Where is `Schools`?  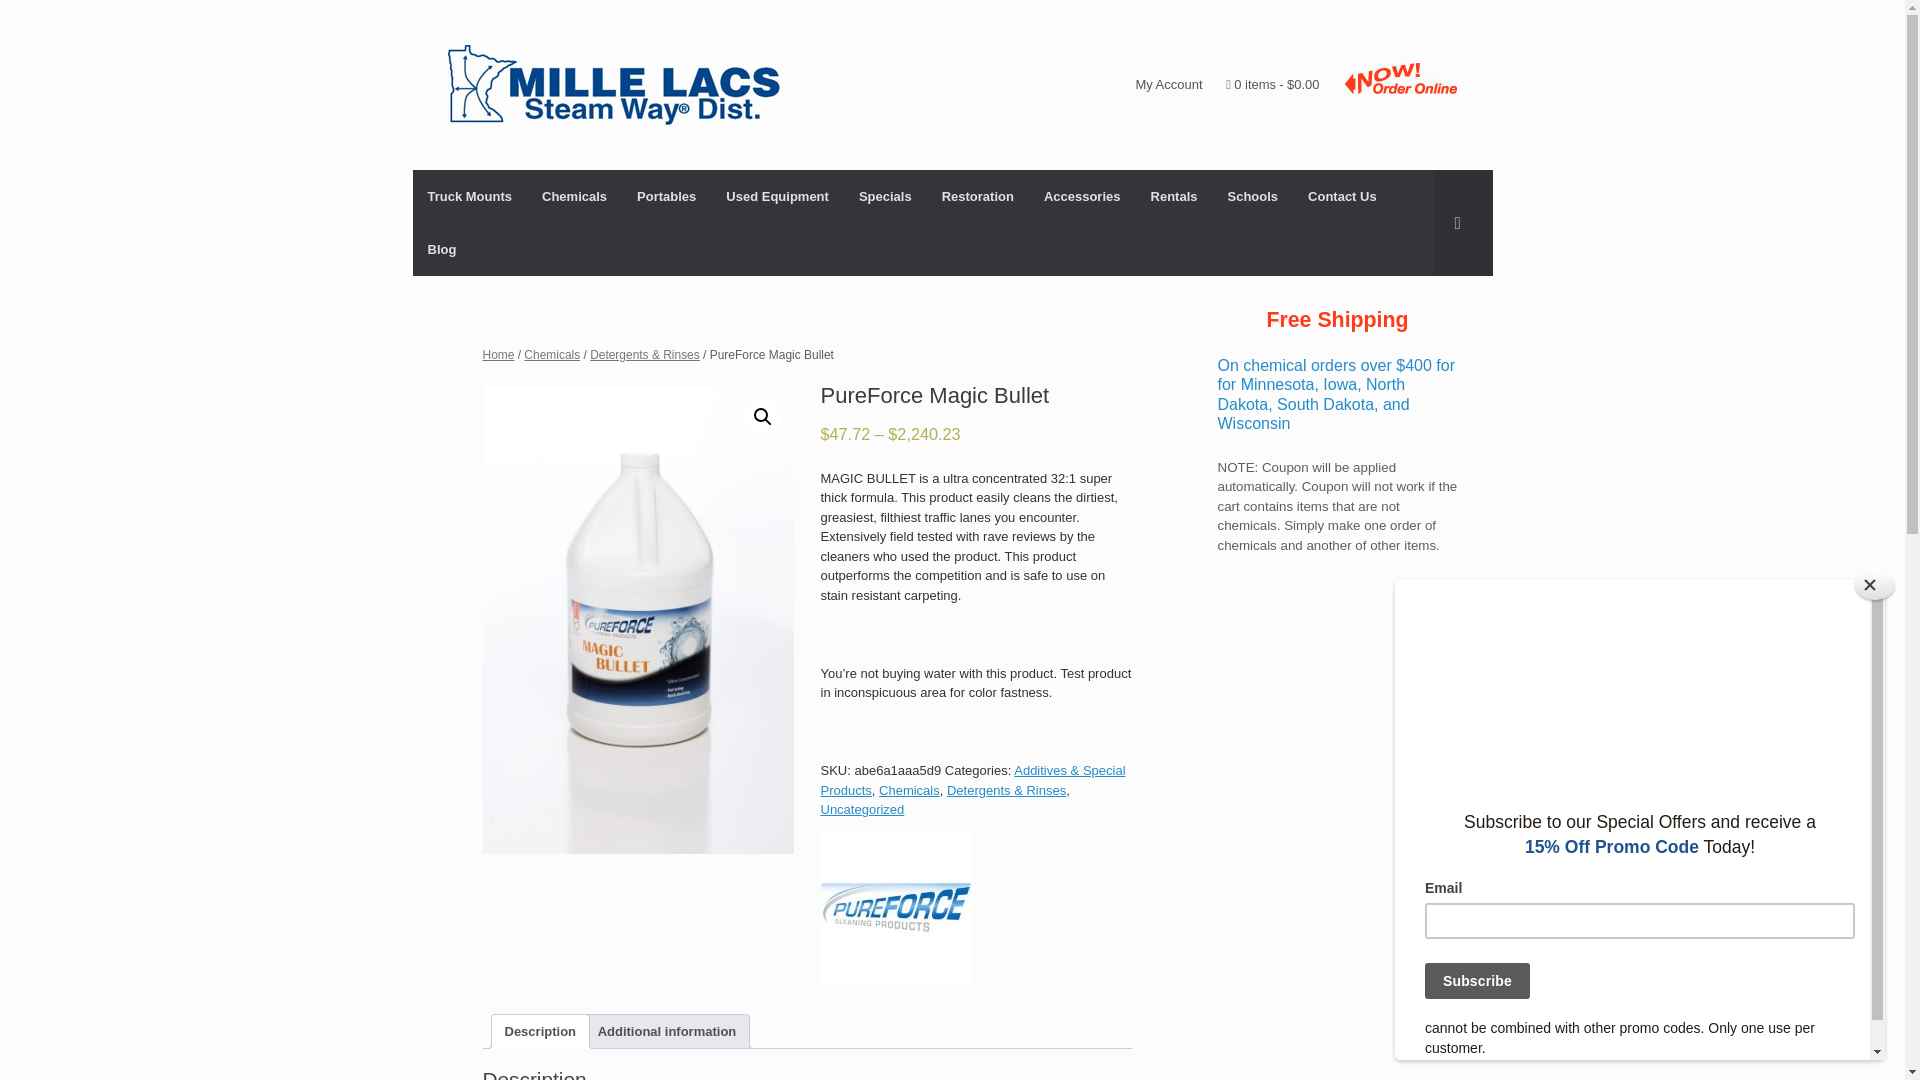
Schools is located at coordinates (1252, 196).